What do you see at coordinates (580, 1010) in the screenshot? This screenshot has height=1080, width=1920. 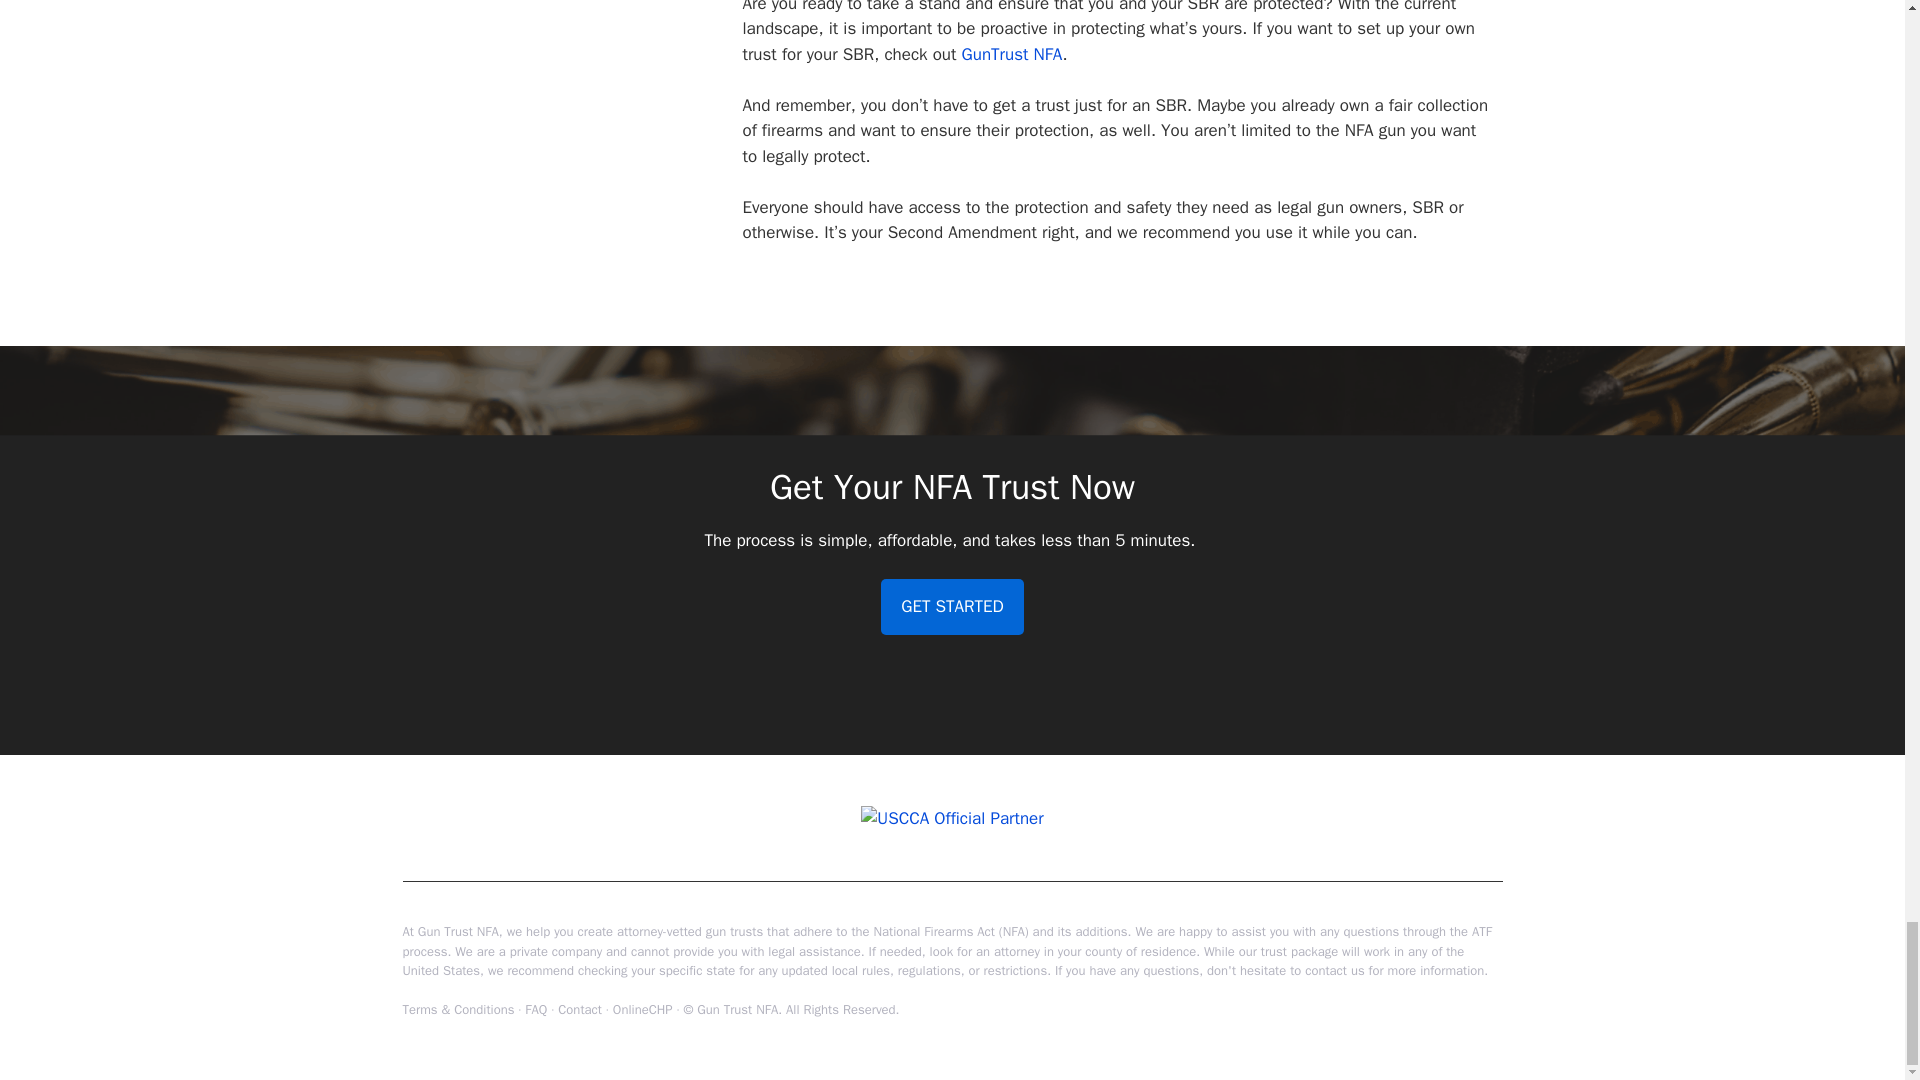 I see `Contact` at bounding box center [580, 1010].